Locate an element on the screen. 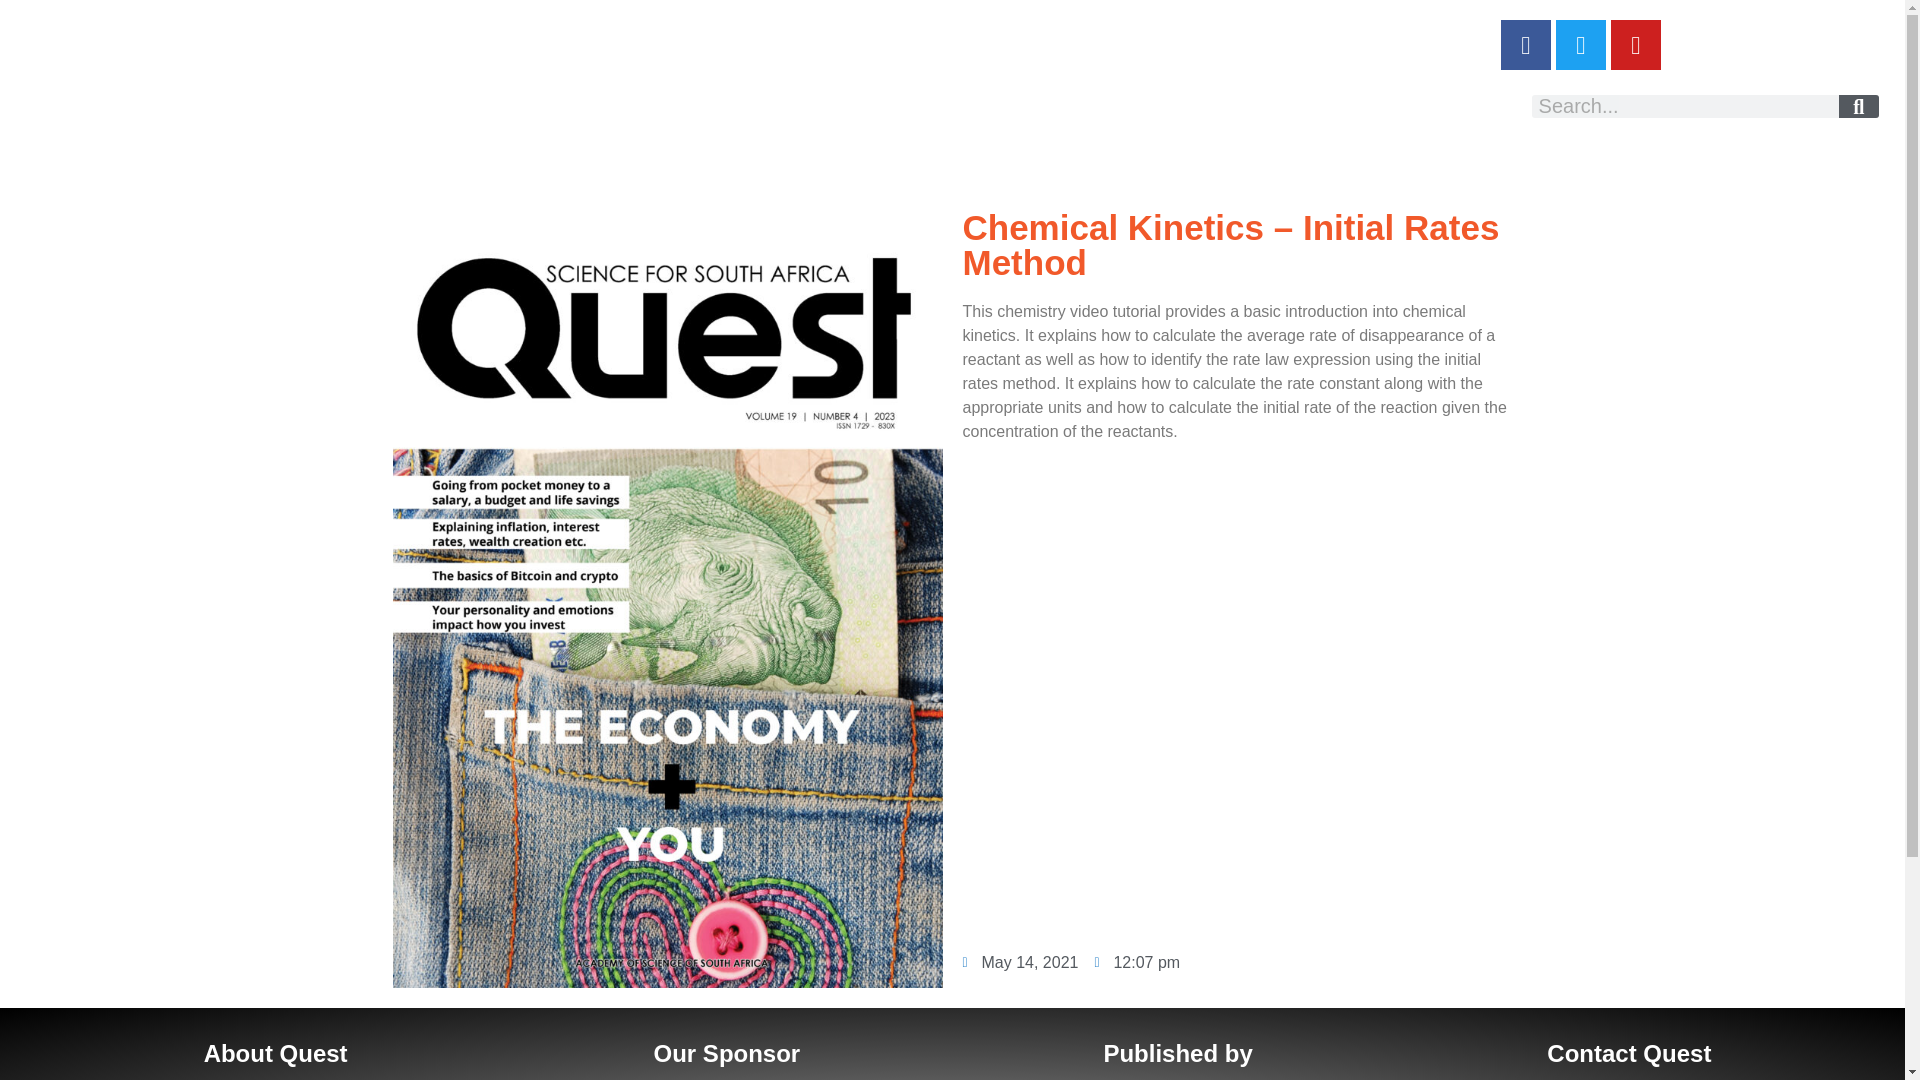 The image size is (1920, 1080). FAQs is located at coordinates (460, 109).